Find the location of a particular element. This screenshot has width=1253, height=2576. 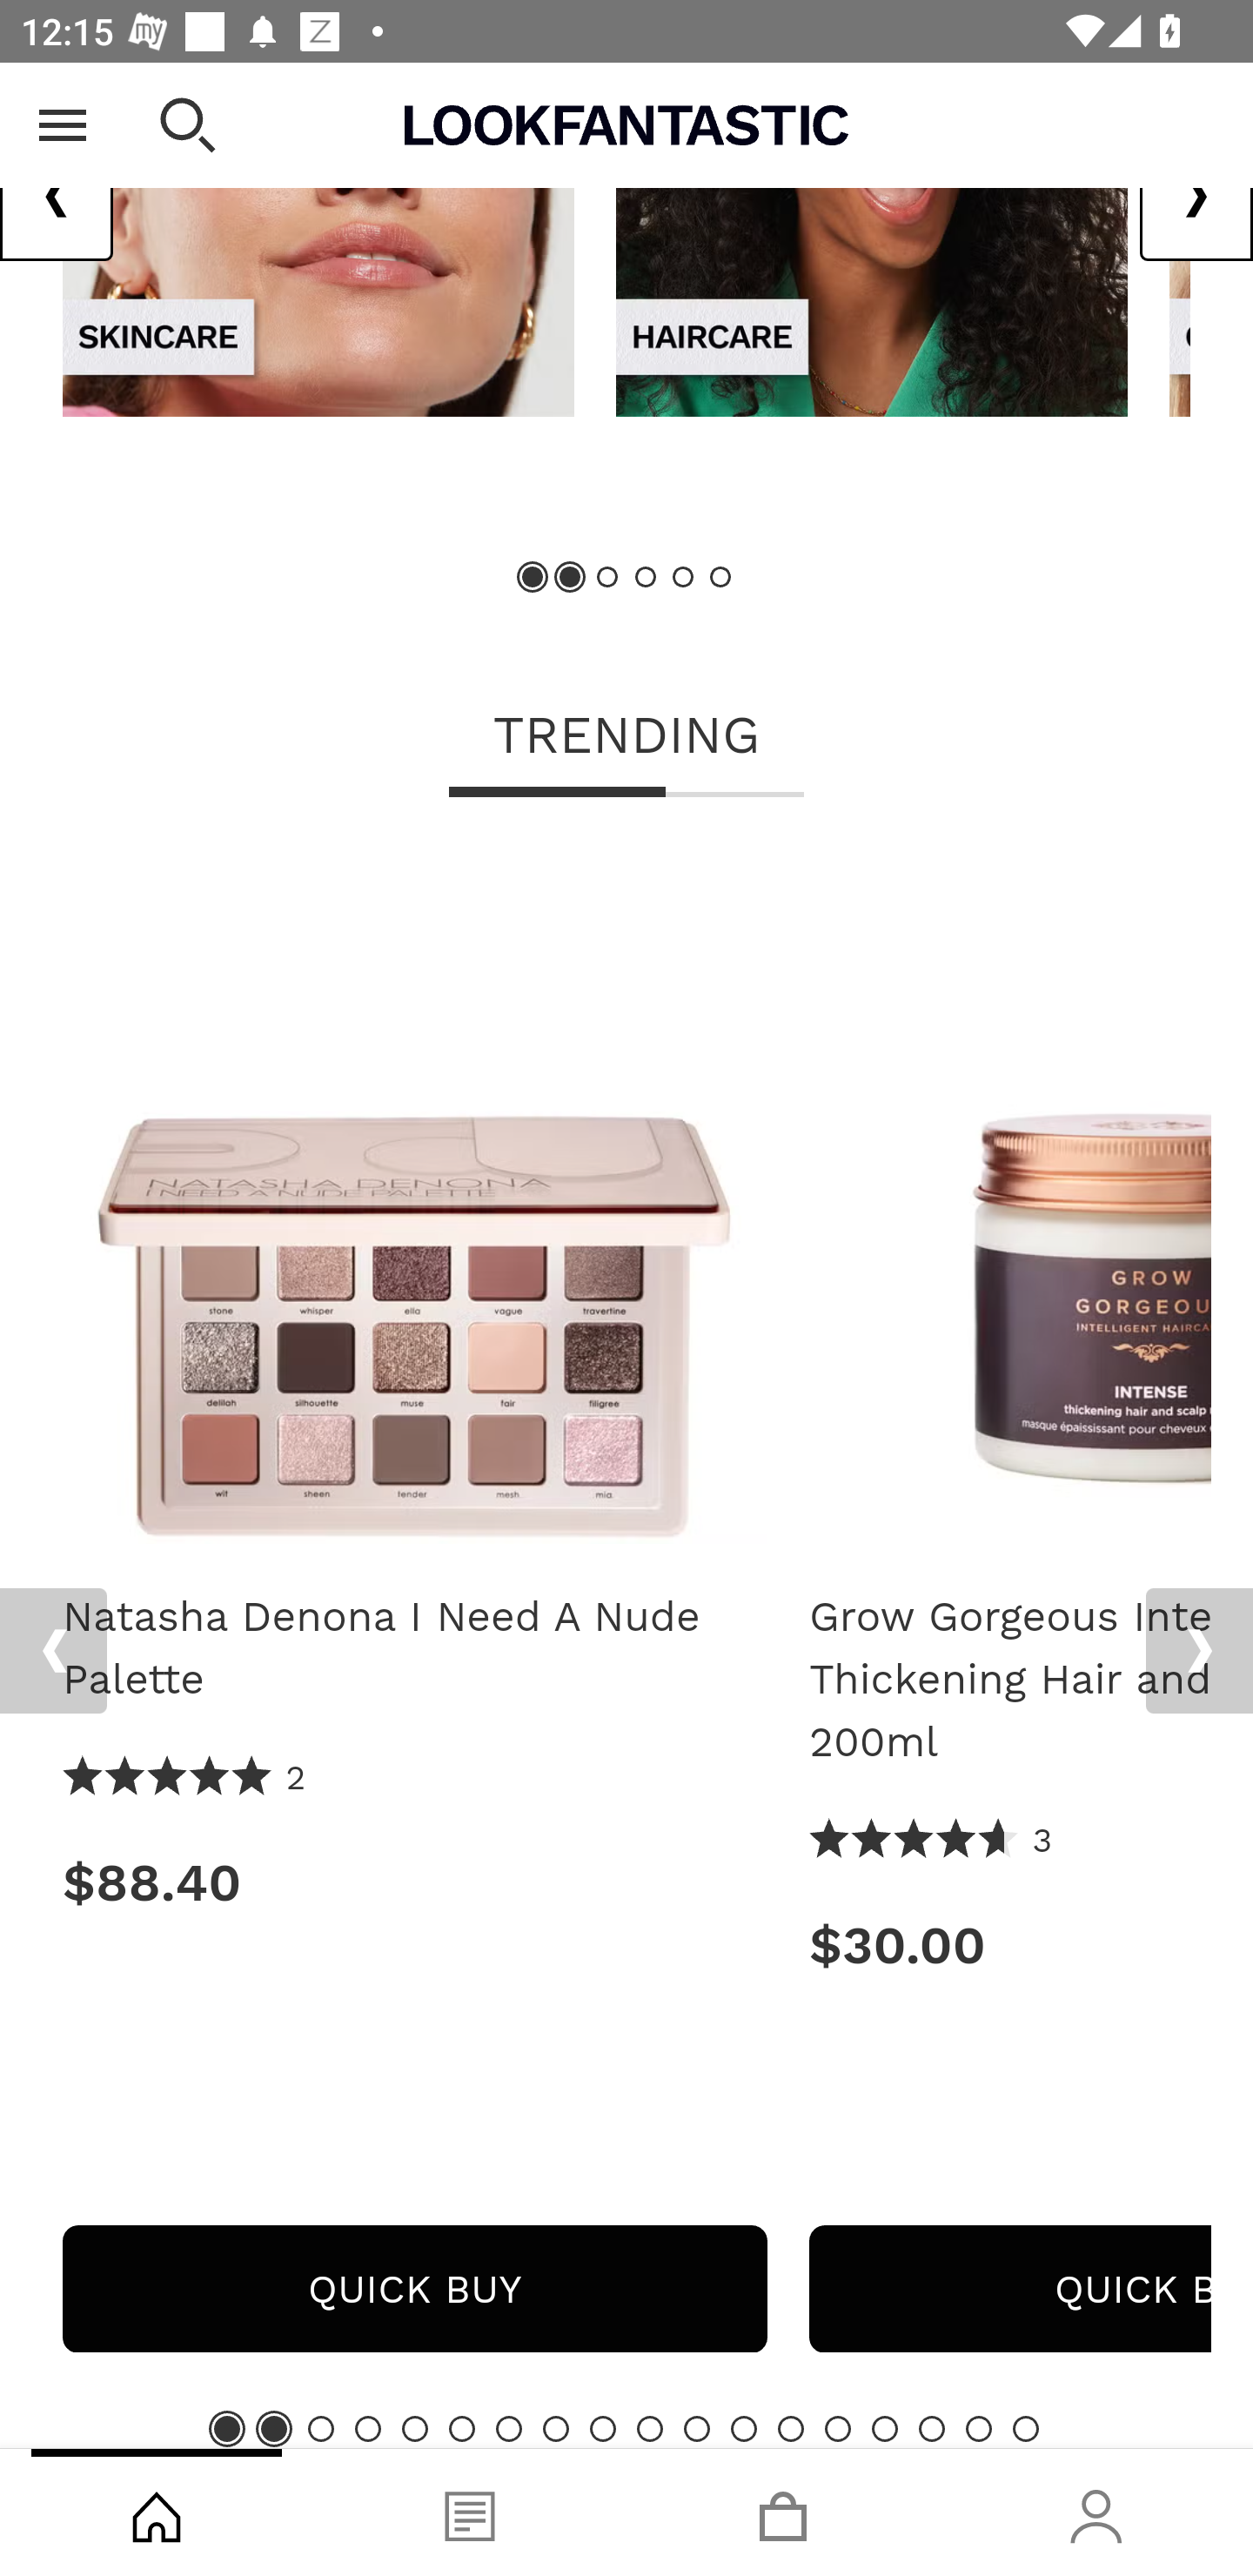

TRENDING is located at coordinates (626, 739).